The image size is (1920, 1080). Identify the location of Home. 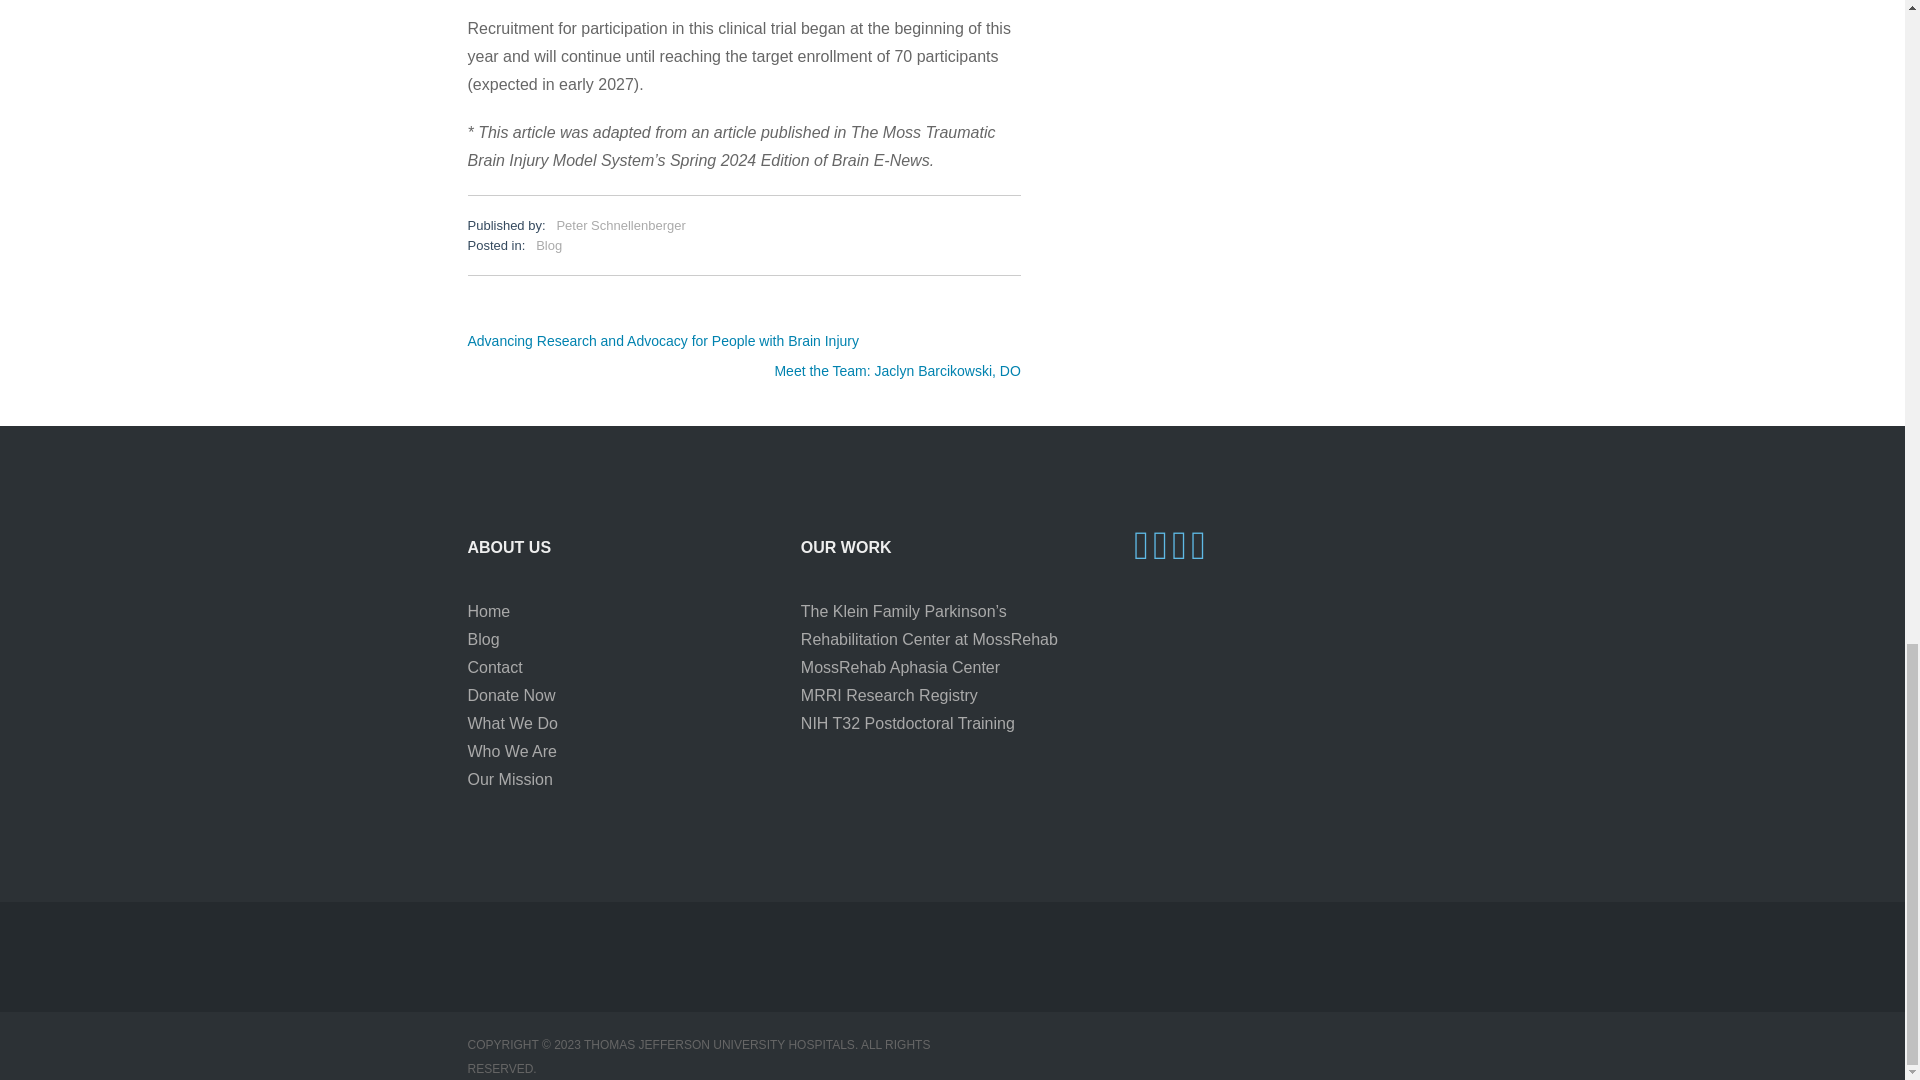
(489, 610).